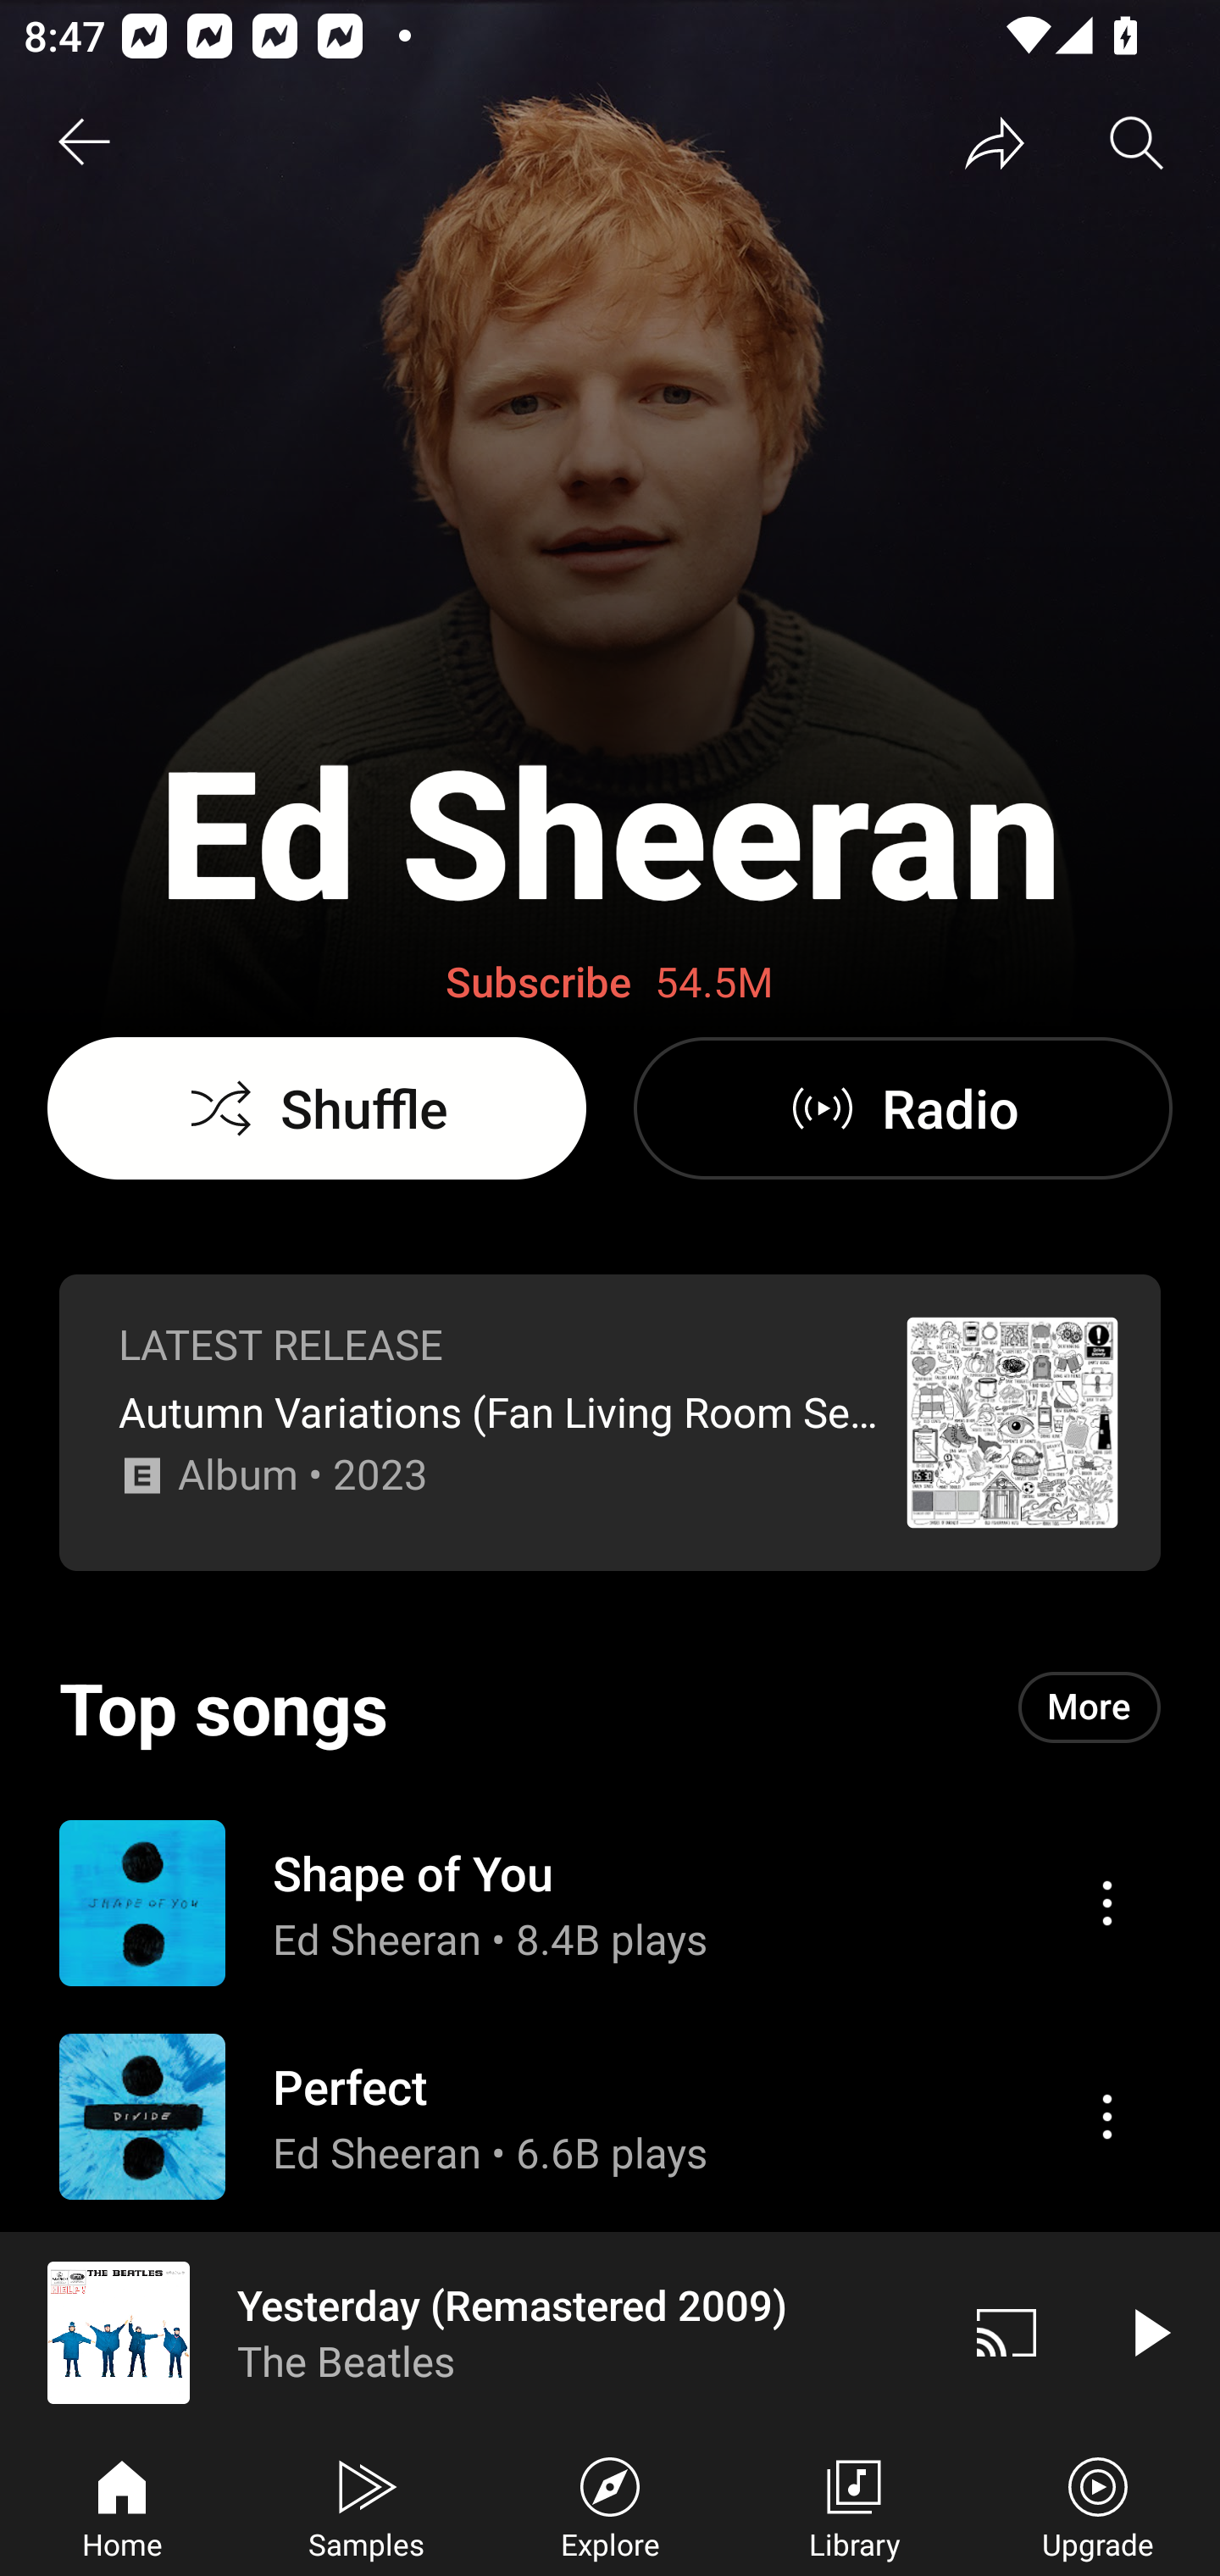 Image resolution: width=1220 pixels, height=2576 pixels. Describe the element at coordinates (1098, 2505) in the screenshot. I see `Upgrade` at that location.